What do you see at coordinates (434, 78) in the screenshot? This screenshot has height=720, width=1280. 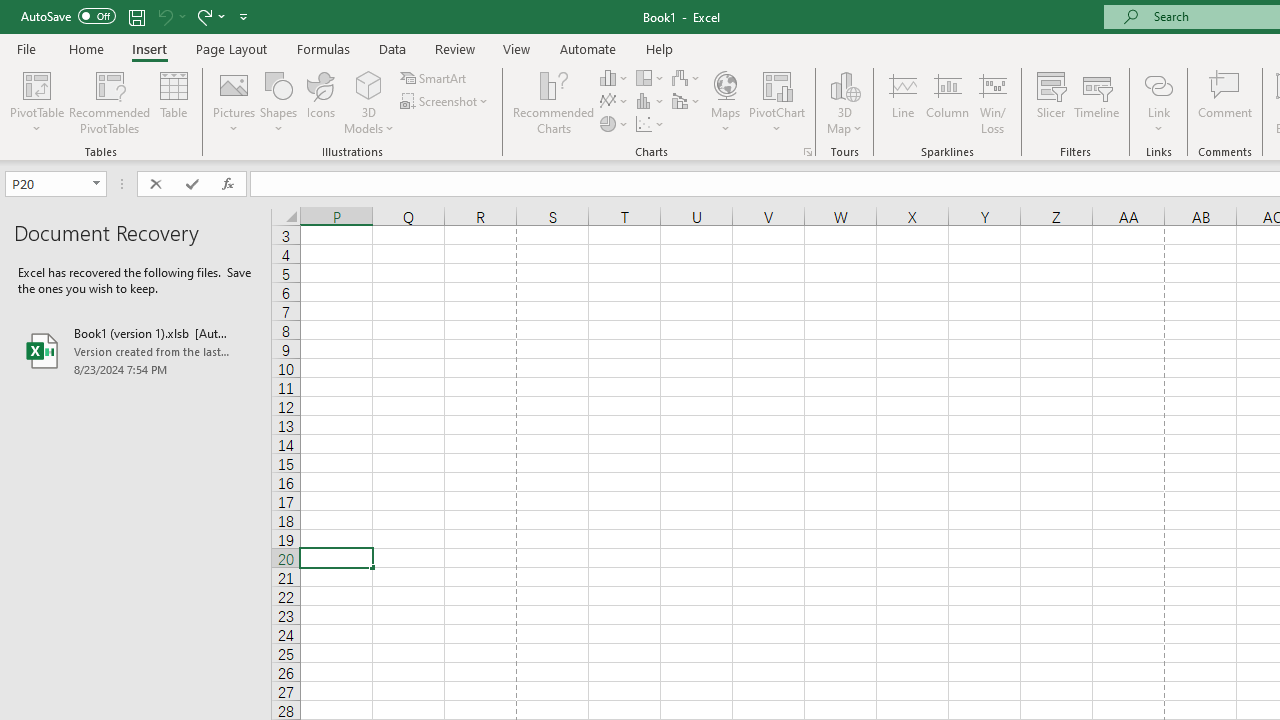 I see `SmartArt...` at bounding box center [434, 78].